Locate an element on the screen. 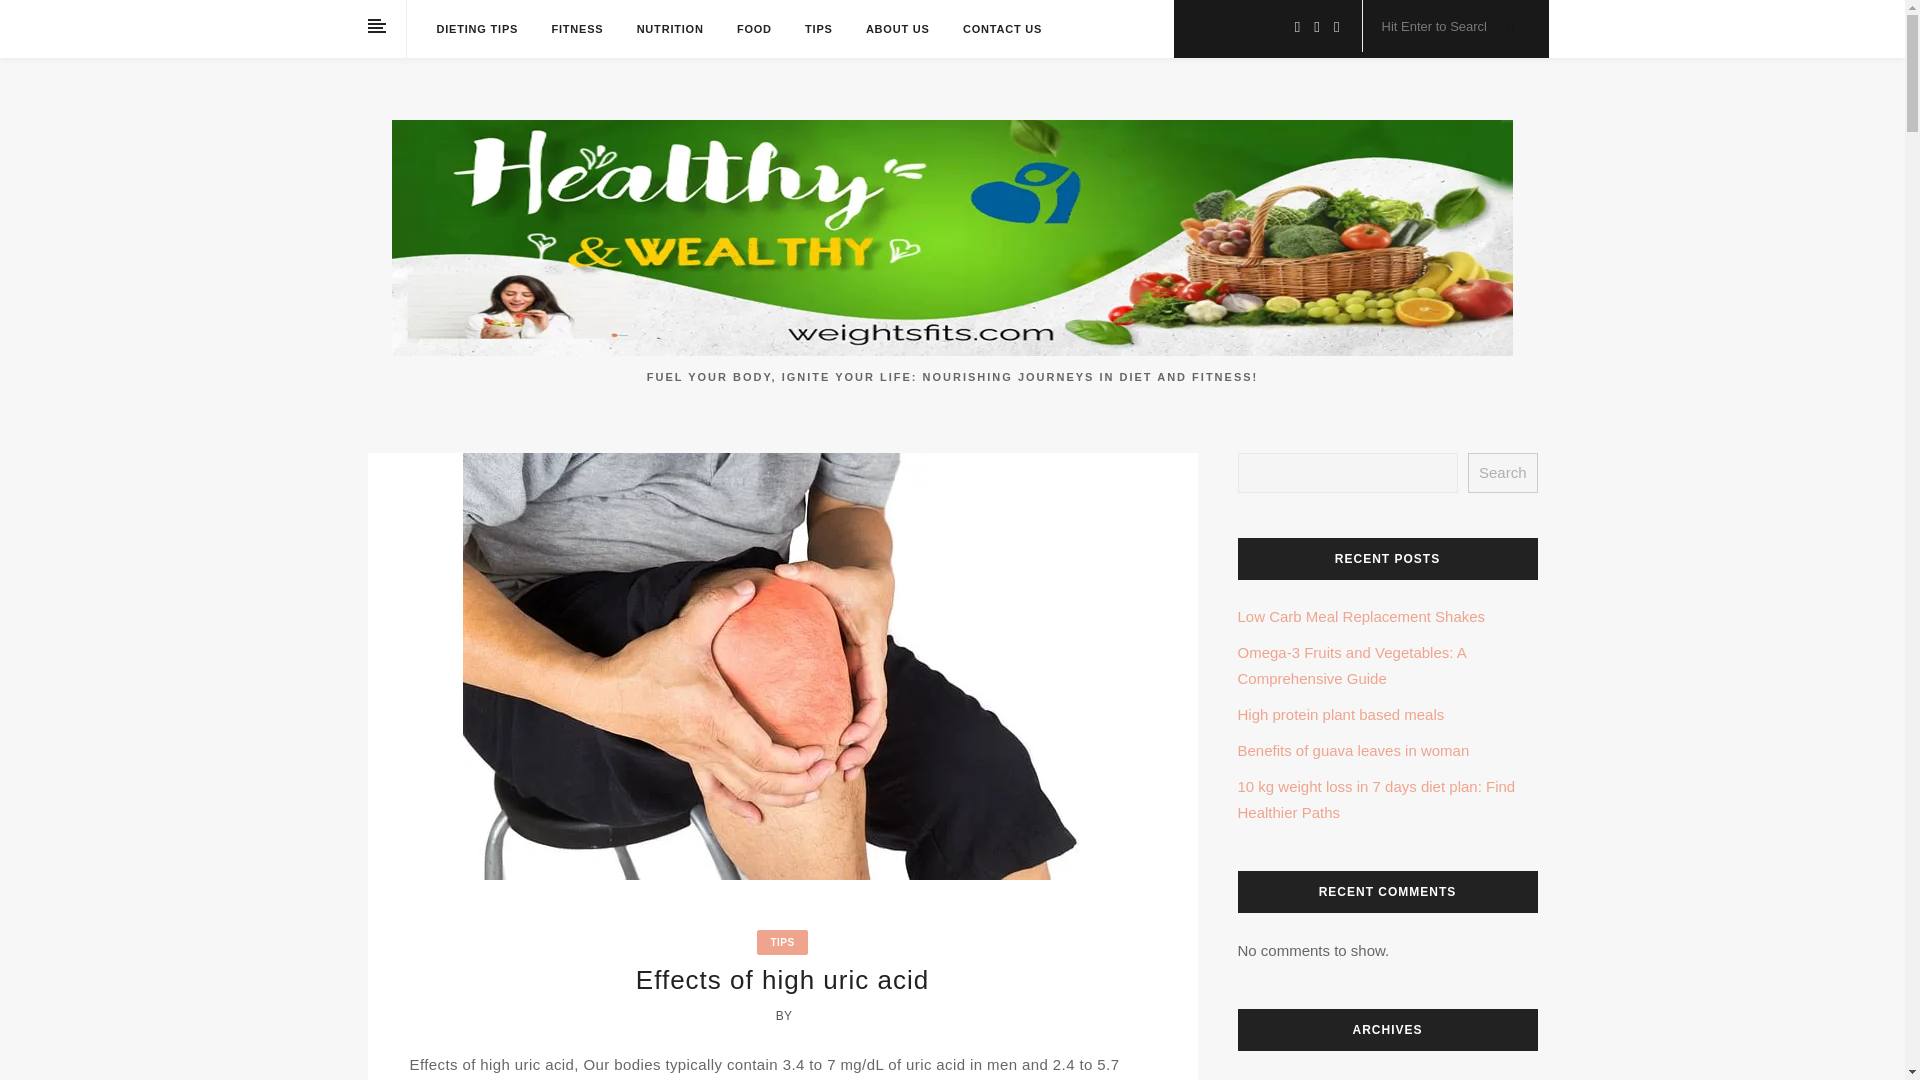 This screenshot has width=1920, height=1080. DIETING TIPS is located at coordinates (476, 29).